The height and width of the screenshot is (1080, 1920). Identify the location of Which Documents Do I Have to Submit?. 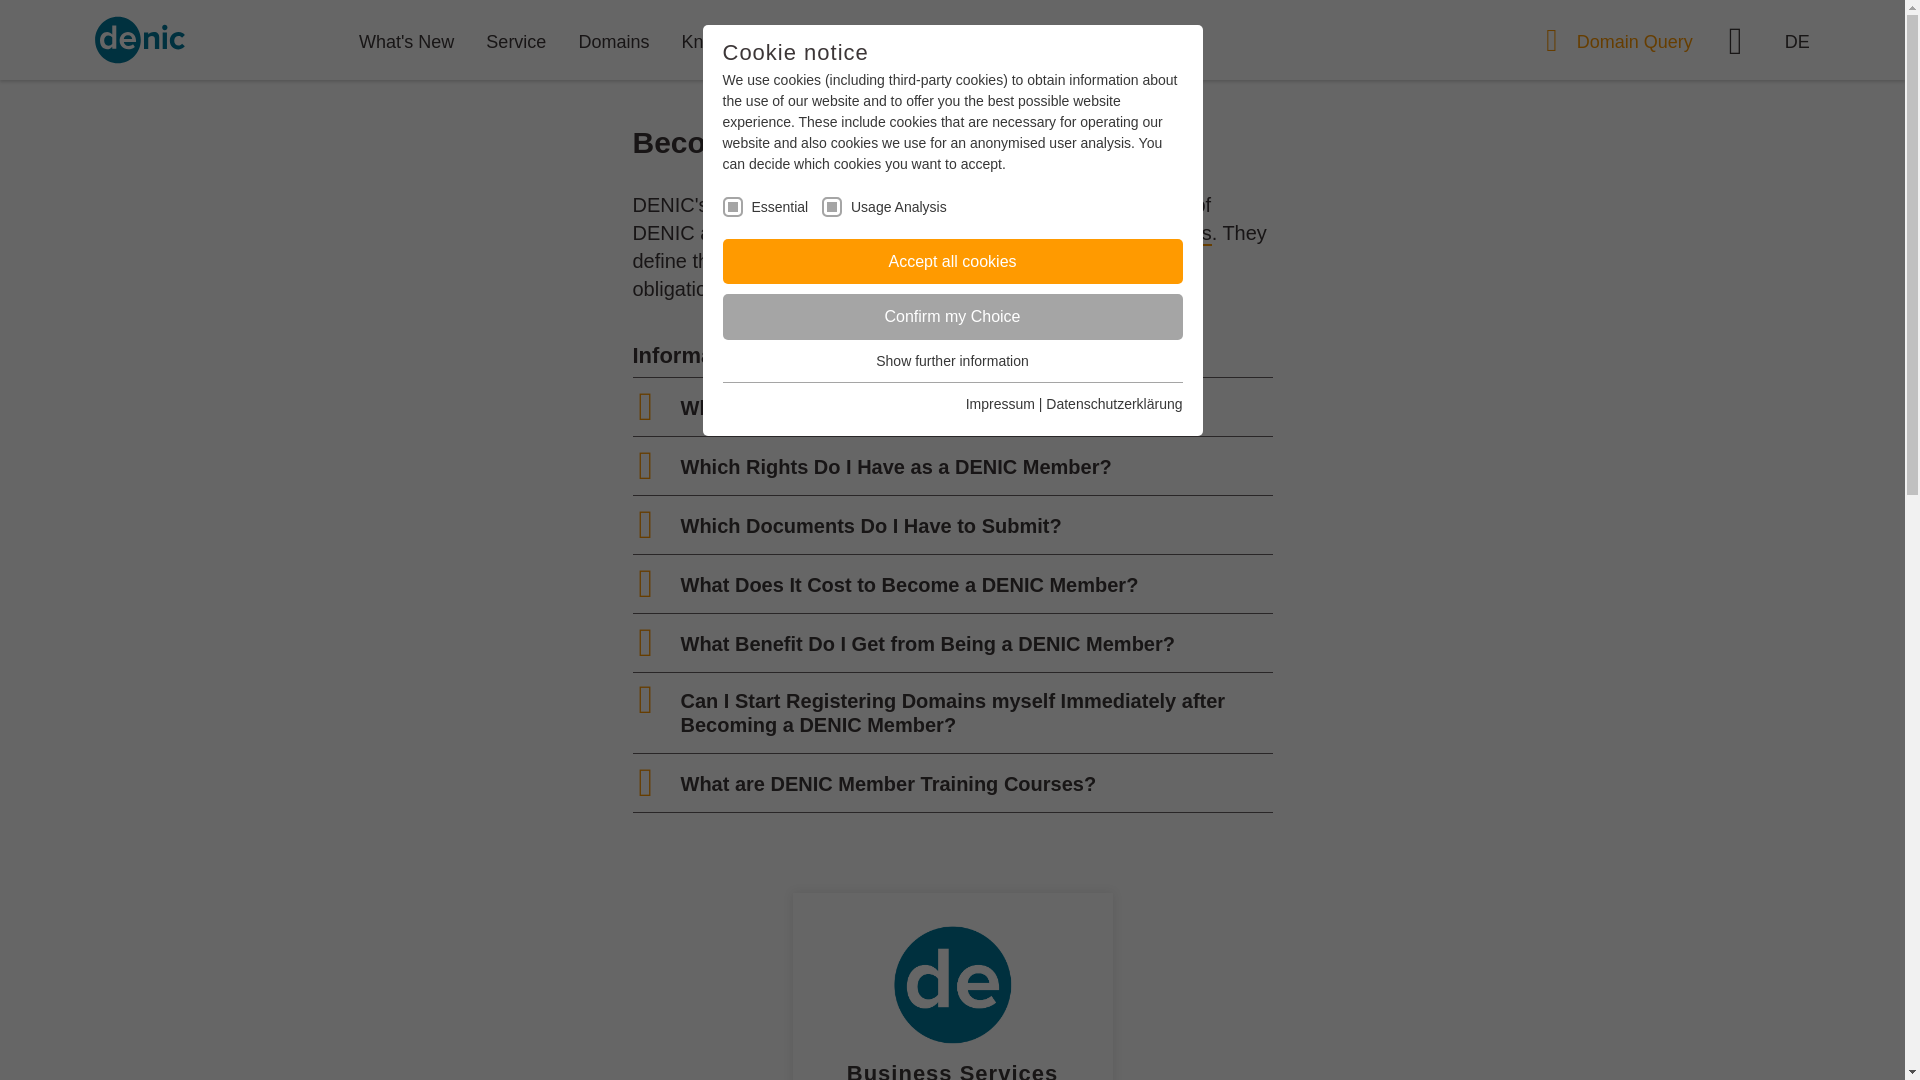
(870, 526).